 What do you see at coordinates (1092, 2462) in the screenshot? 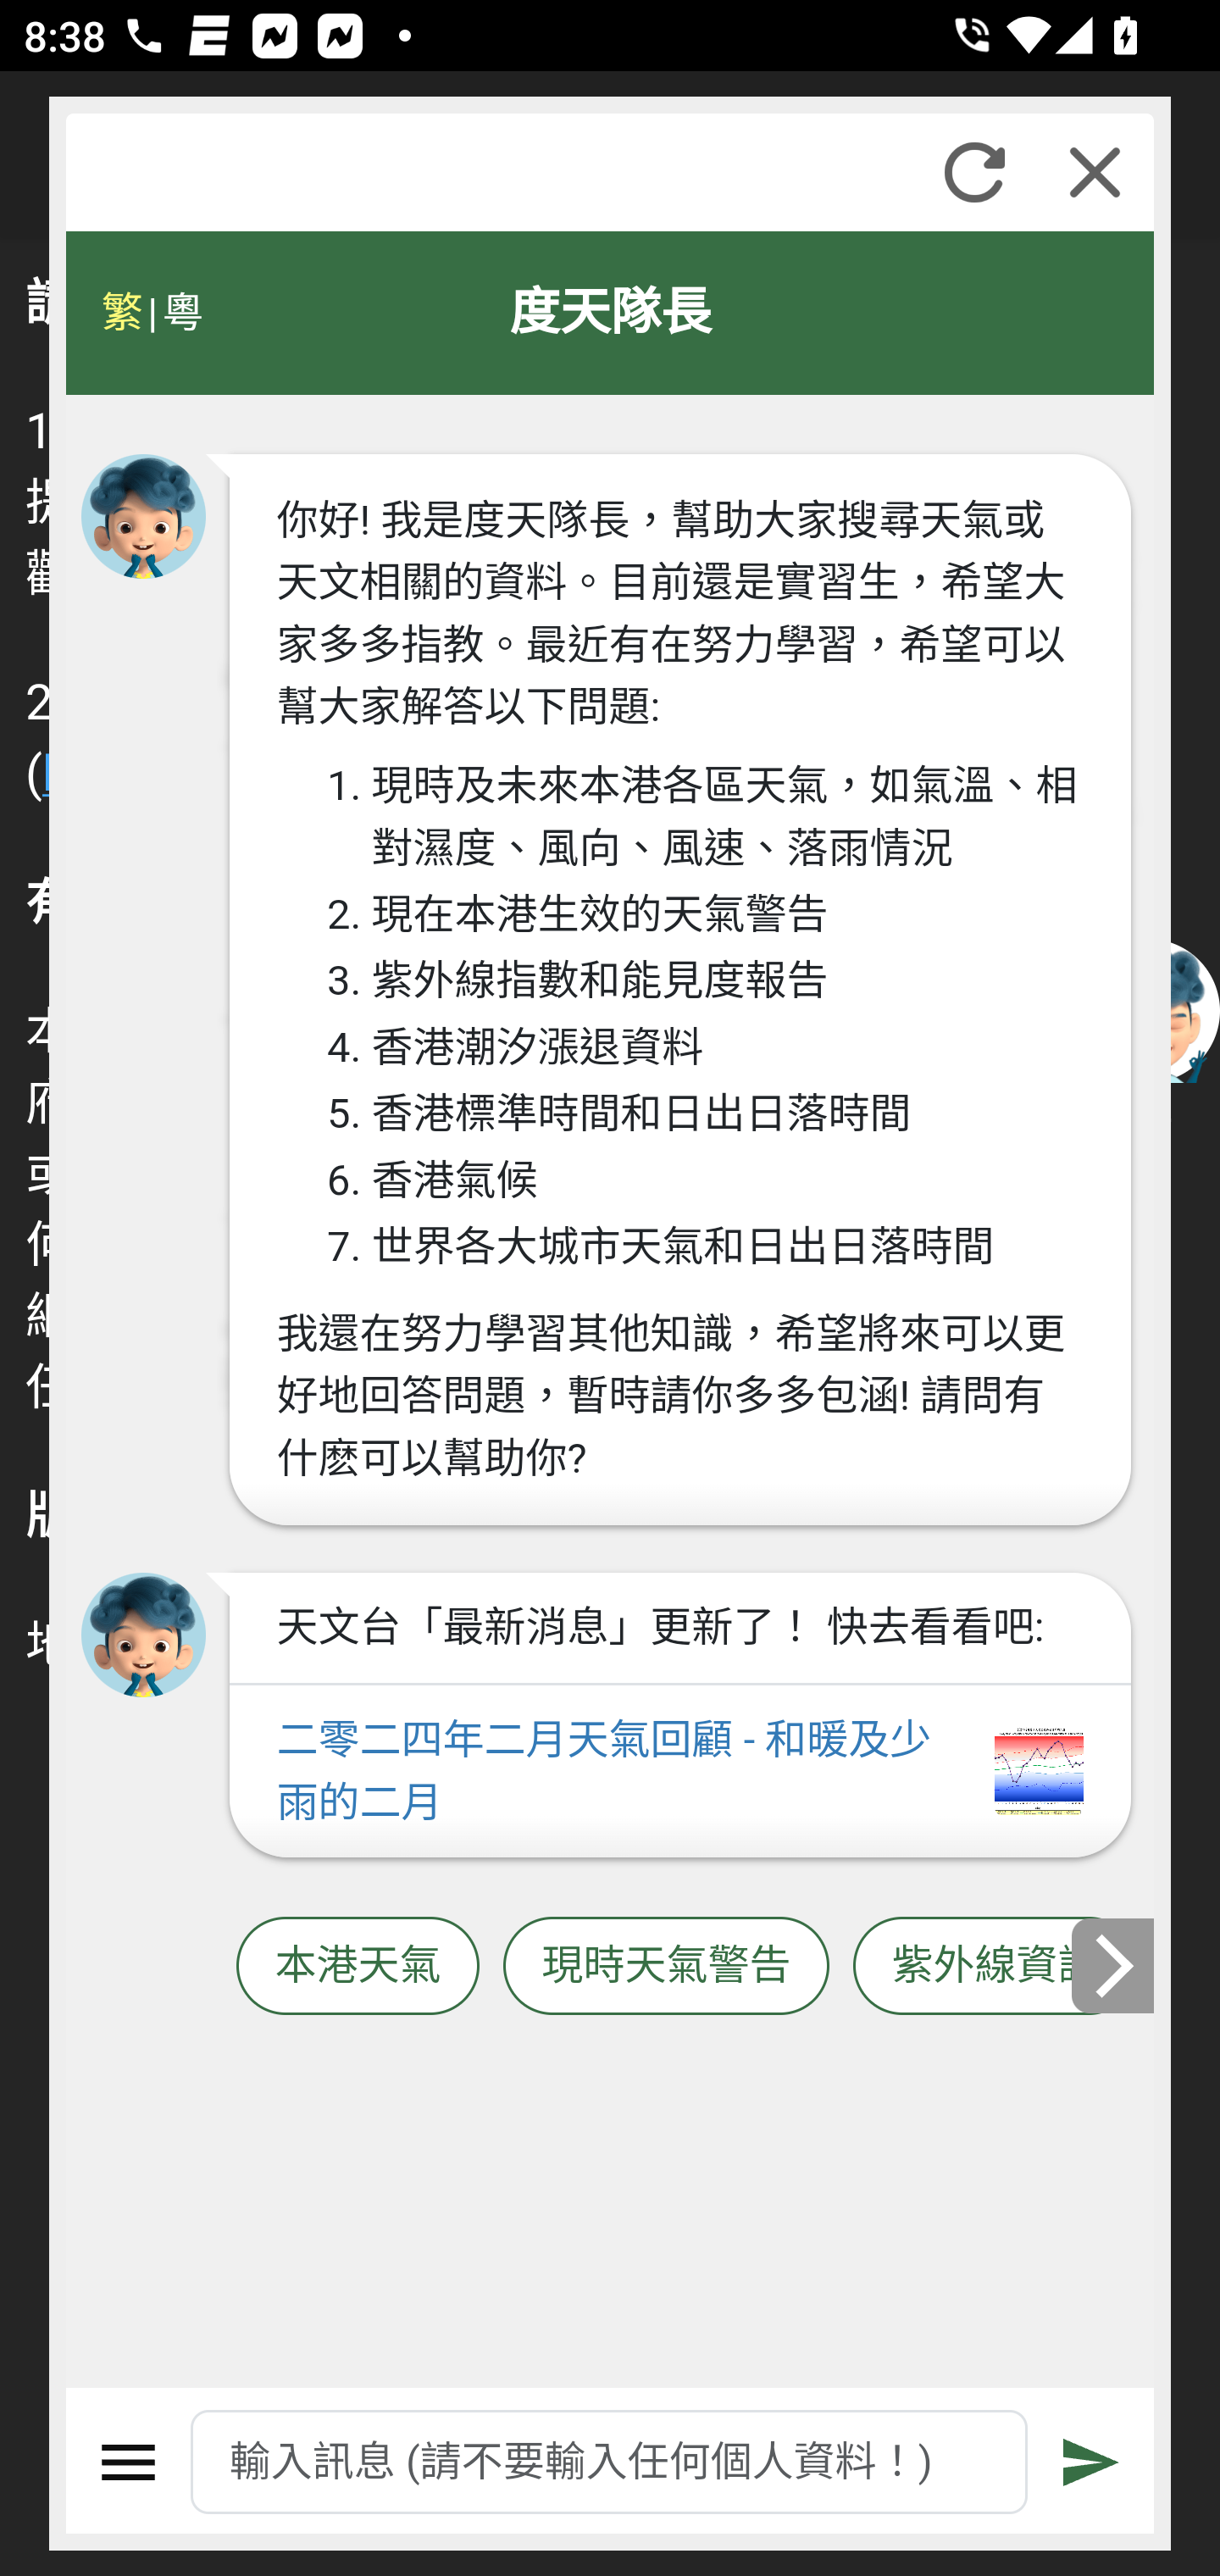
I see `遞交` at bounding box center [1092, 2462].